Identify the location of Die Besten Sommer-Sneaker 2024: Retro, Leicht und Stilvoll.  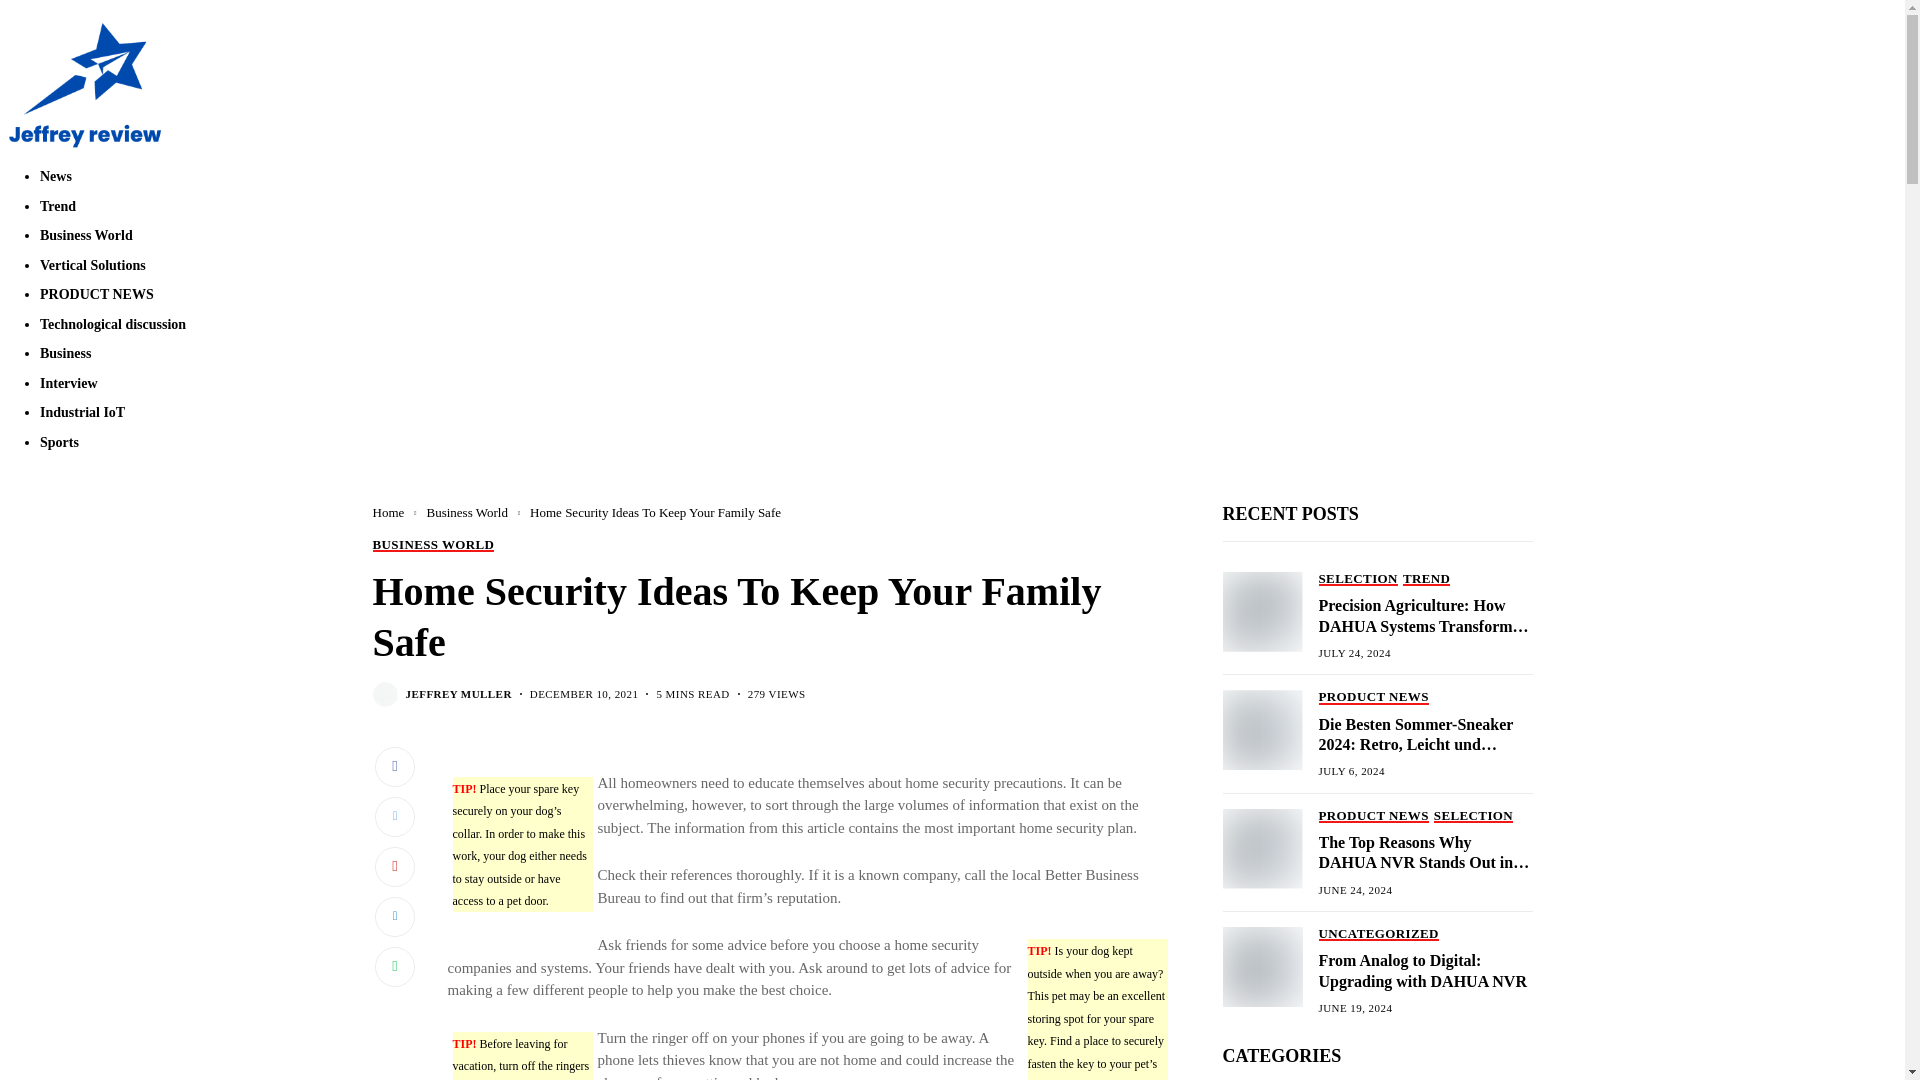
(1261, 730).